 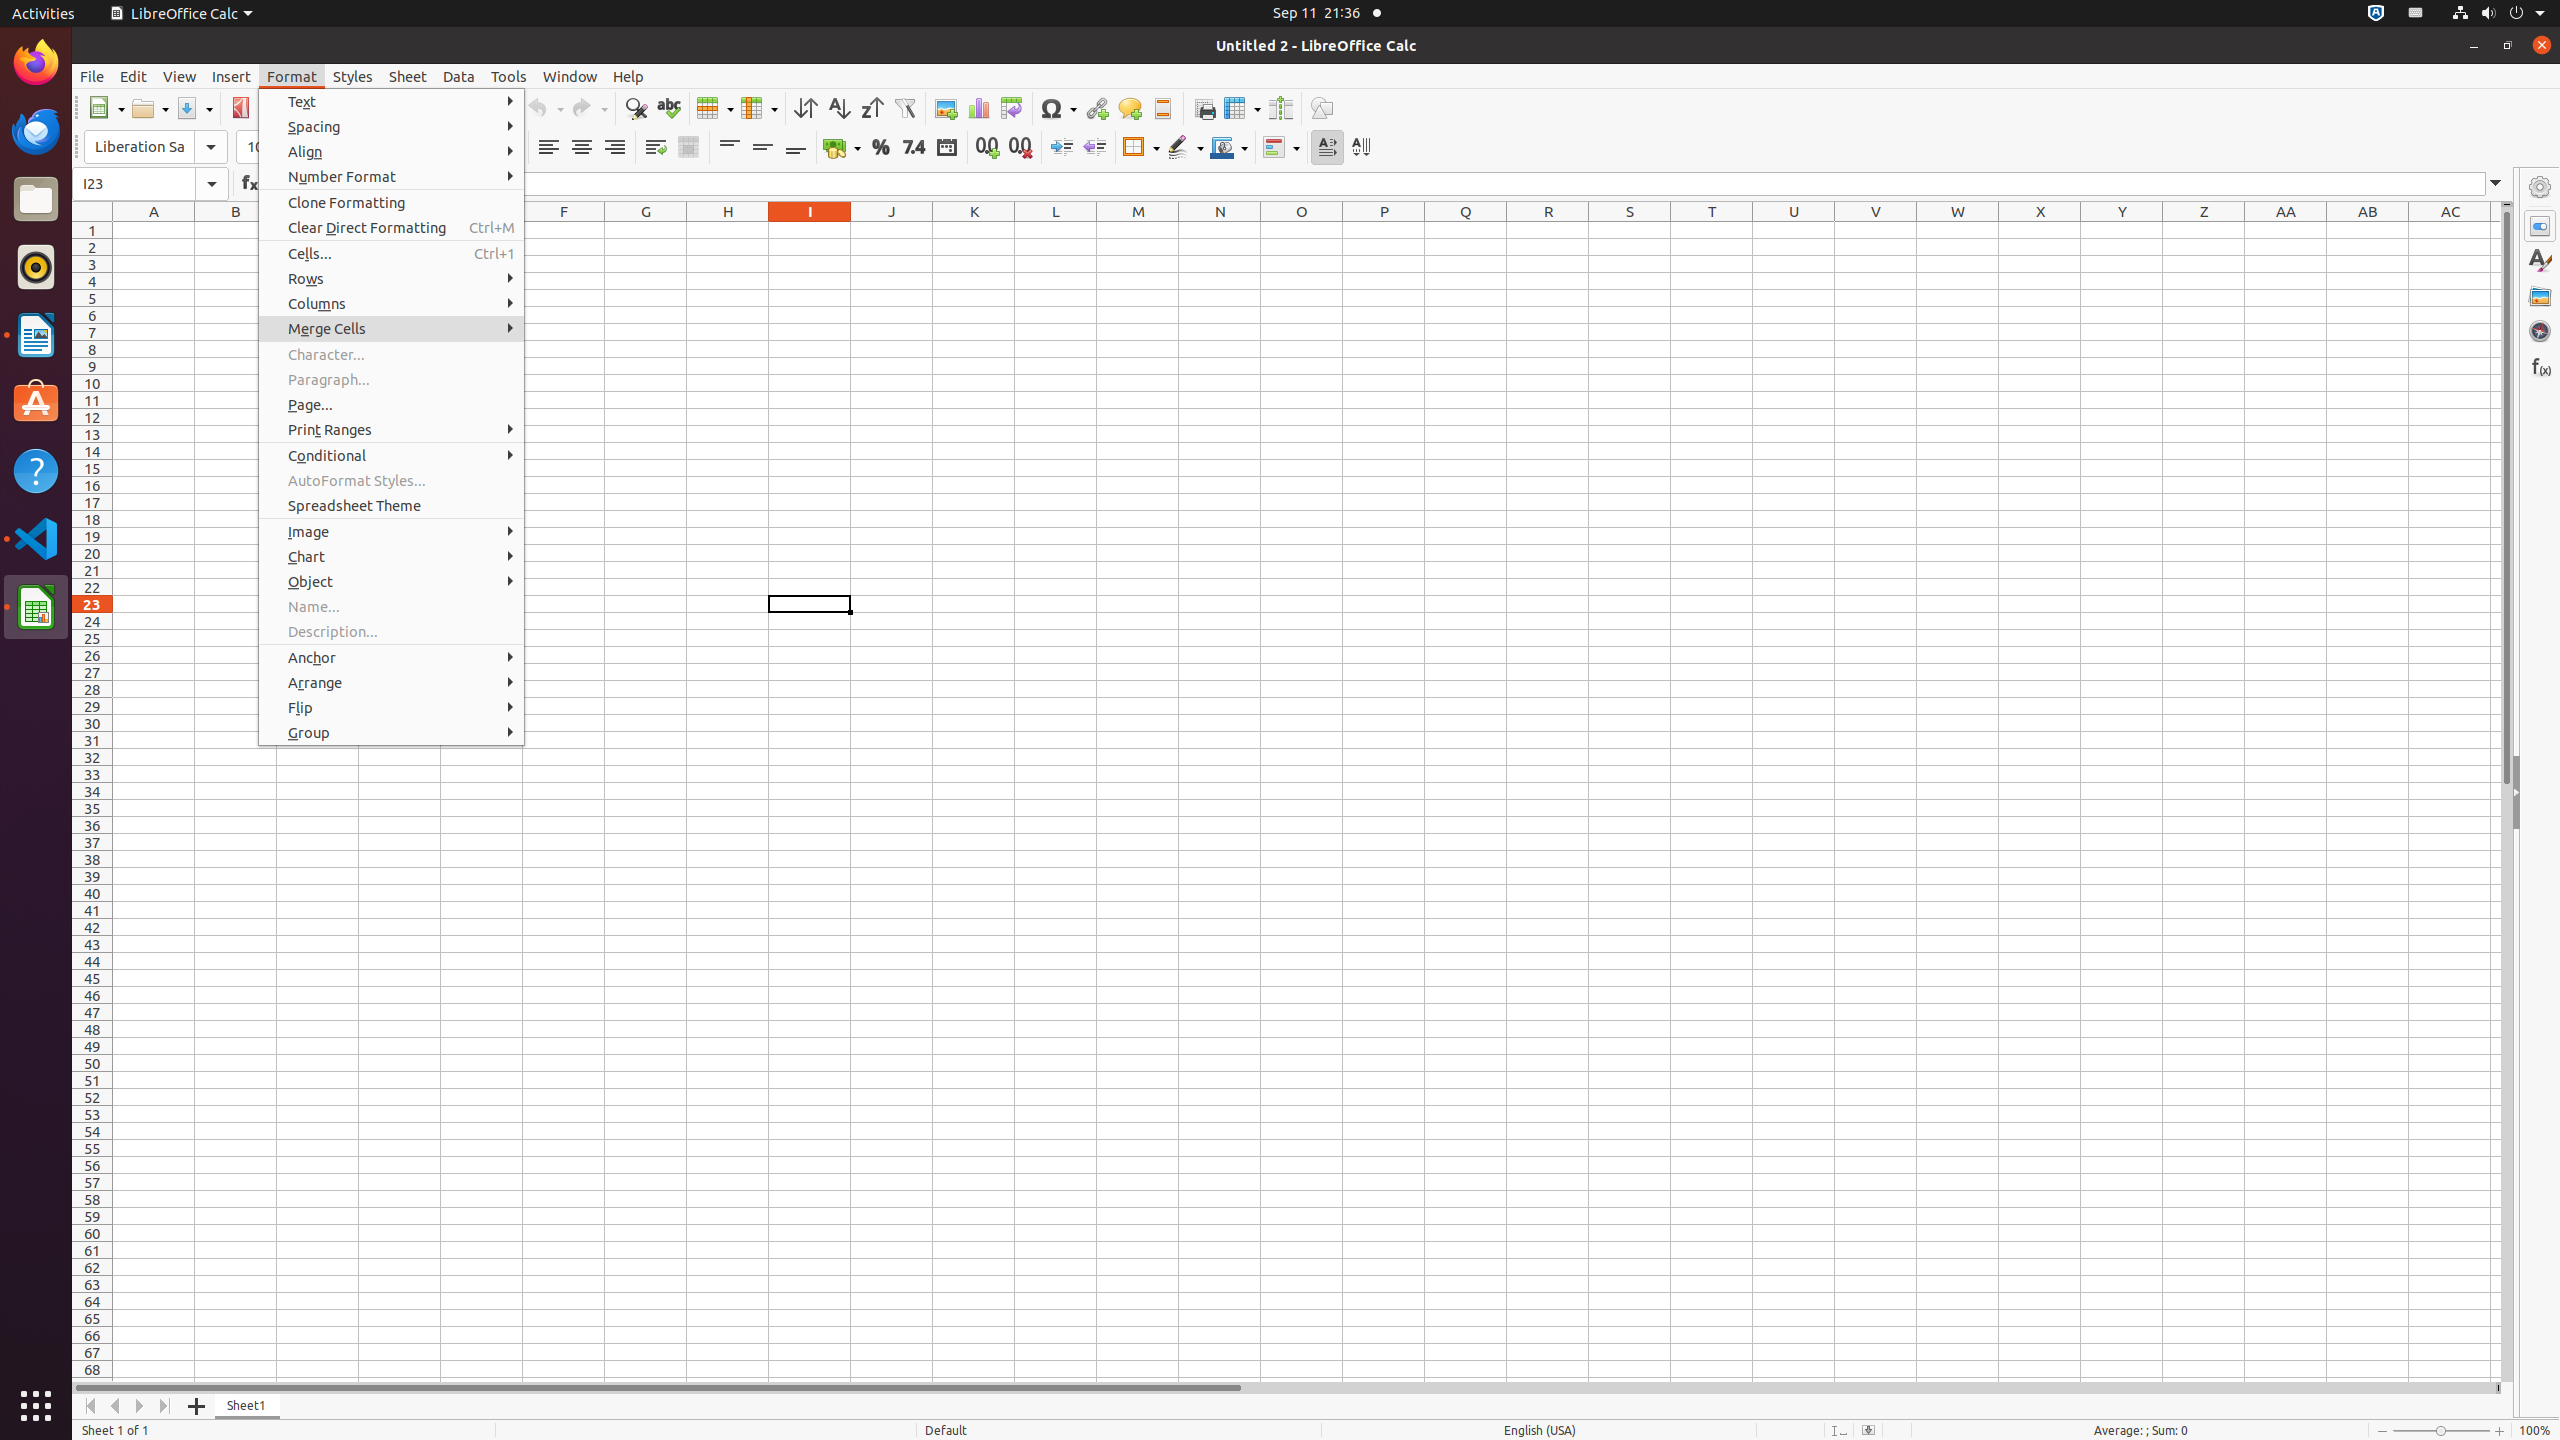 What do you see at coordinates (2540, 793) in the screenshot?
I see `Properties` at bounding box center [2540, 793].